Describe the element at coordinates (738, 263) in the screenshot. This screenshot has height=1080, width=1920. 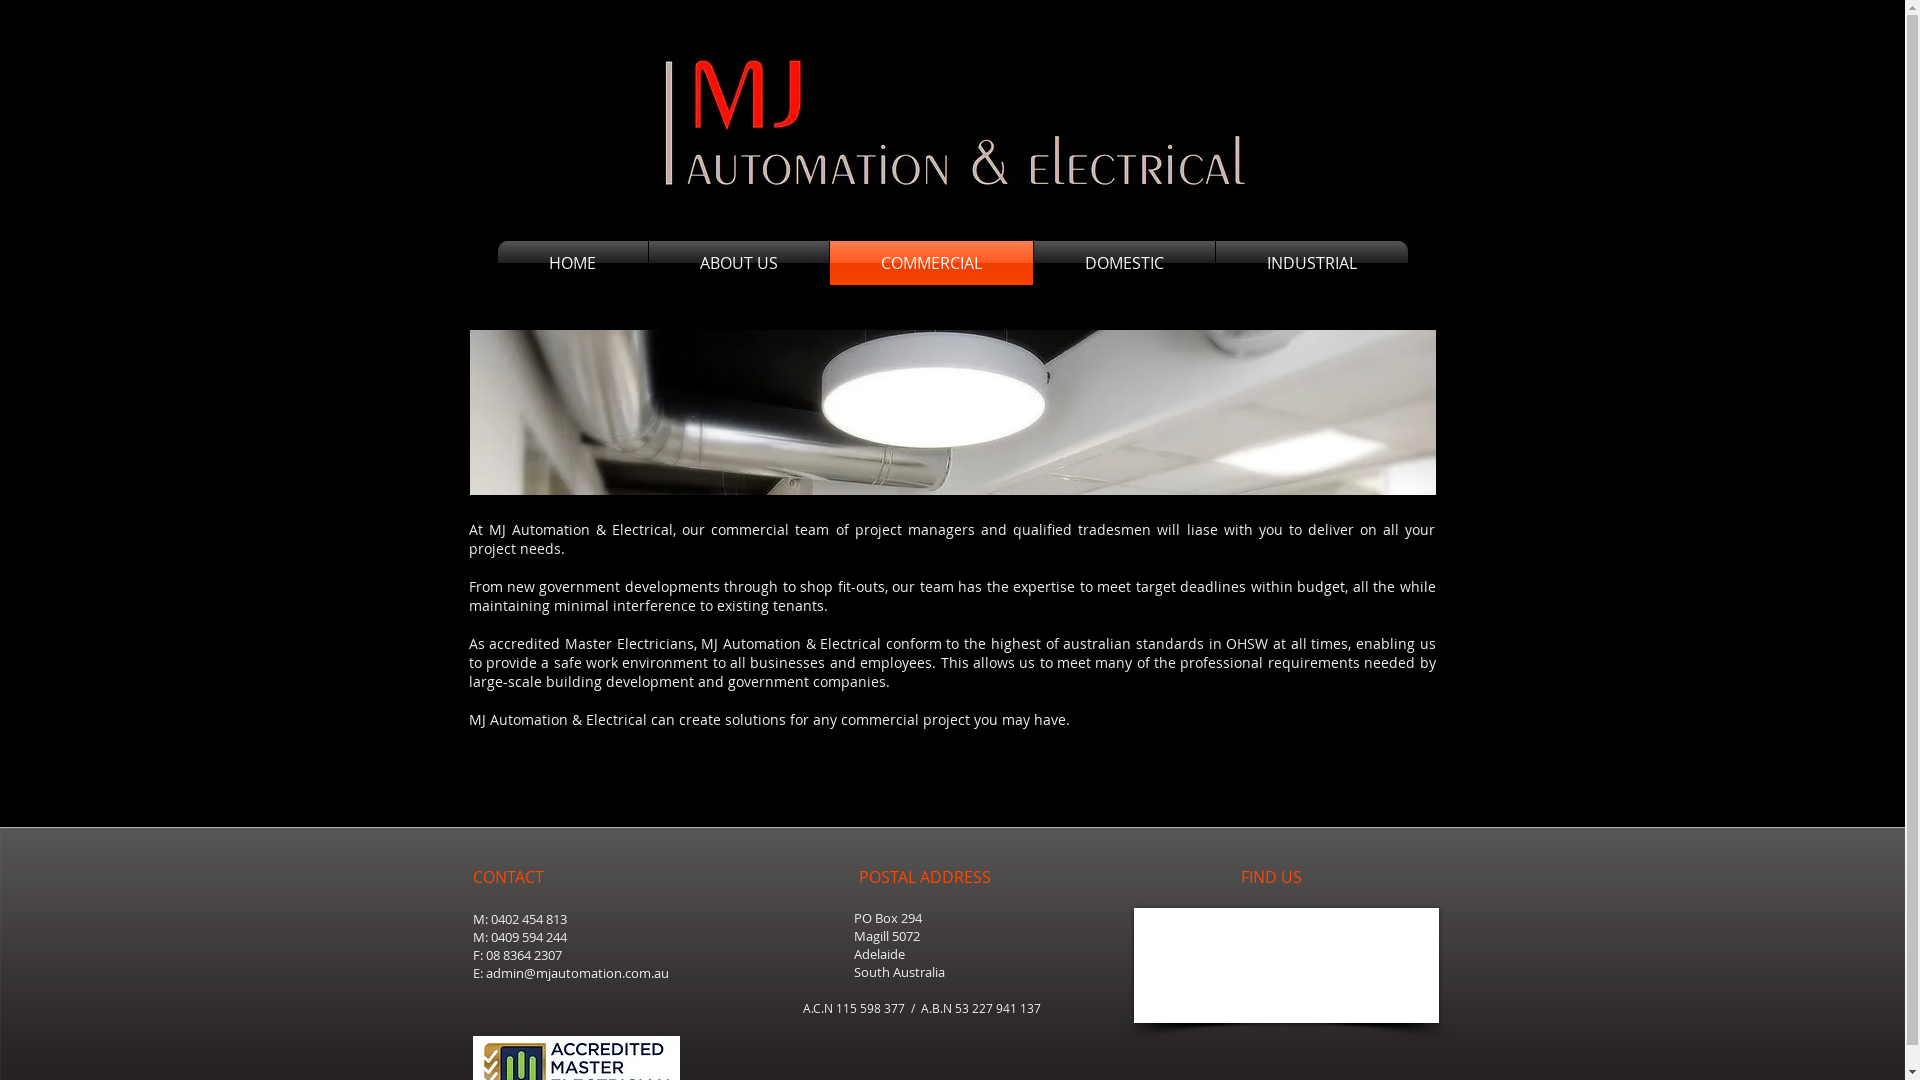
I see `ABOUT US` at that location.